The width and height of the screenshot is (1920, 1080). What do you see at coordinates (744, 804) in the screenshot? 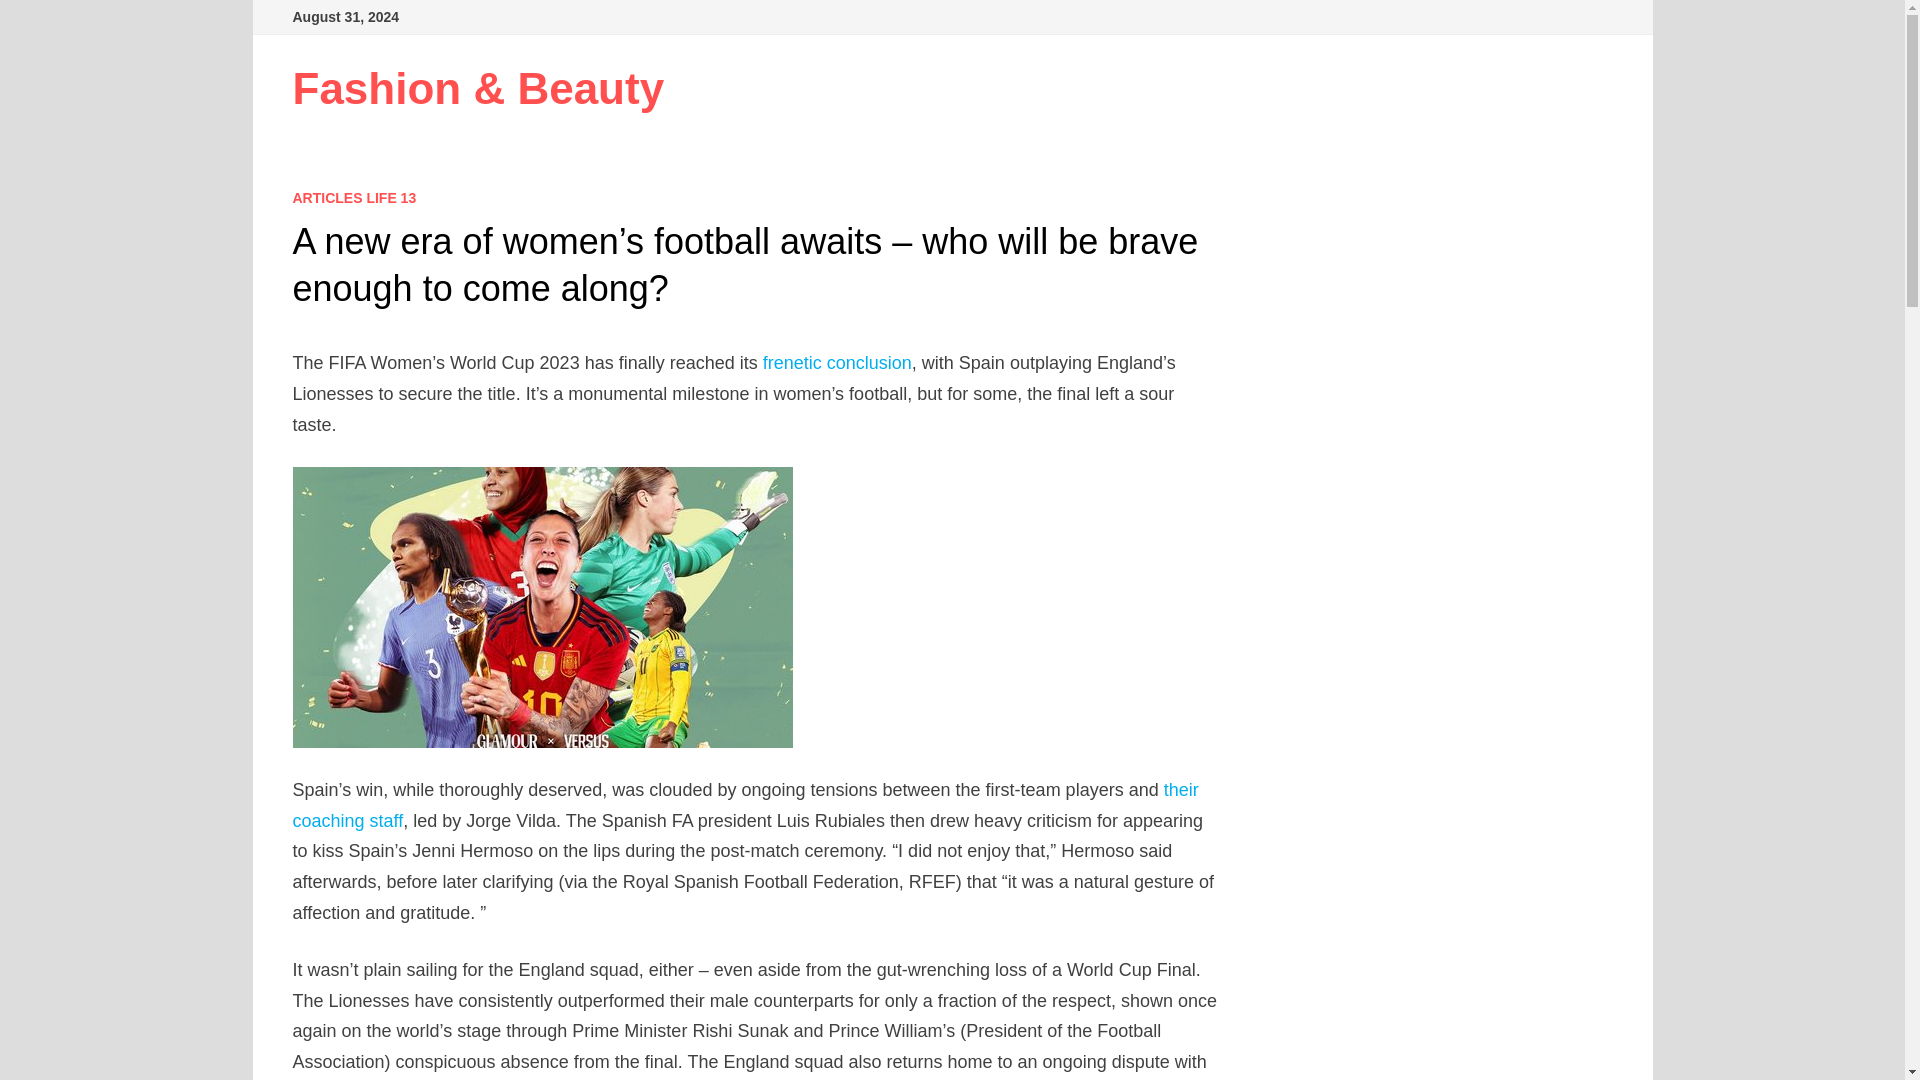
I see `their coaching staff` at bounding box center [744, 804].